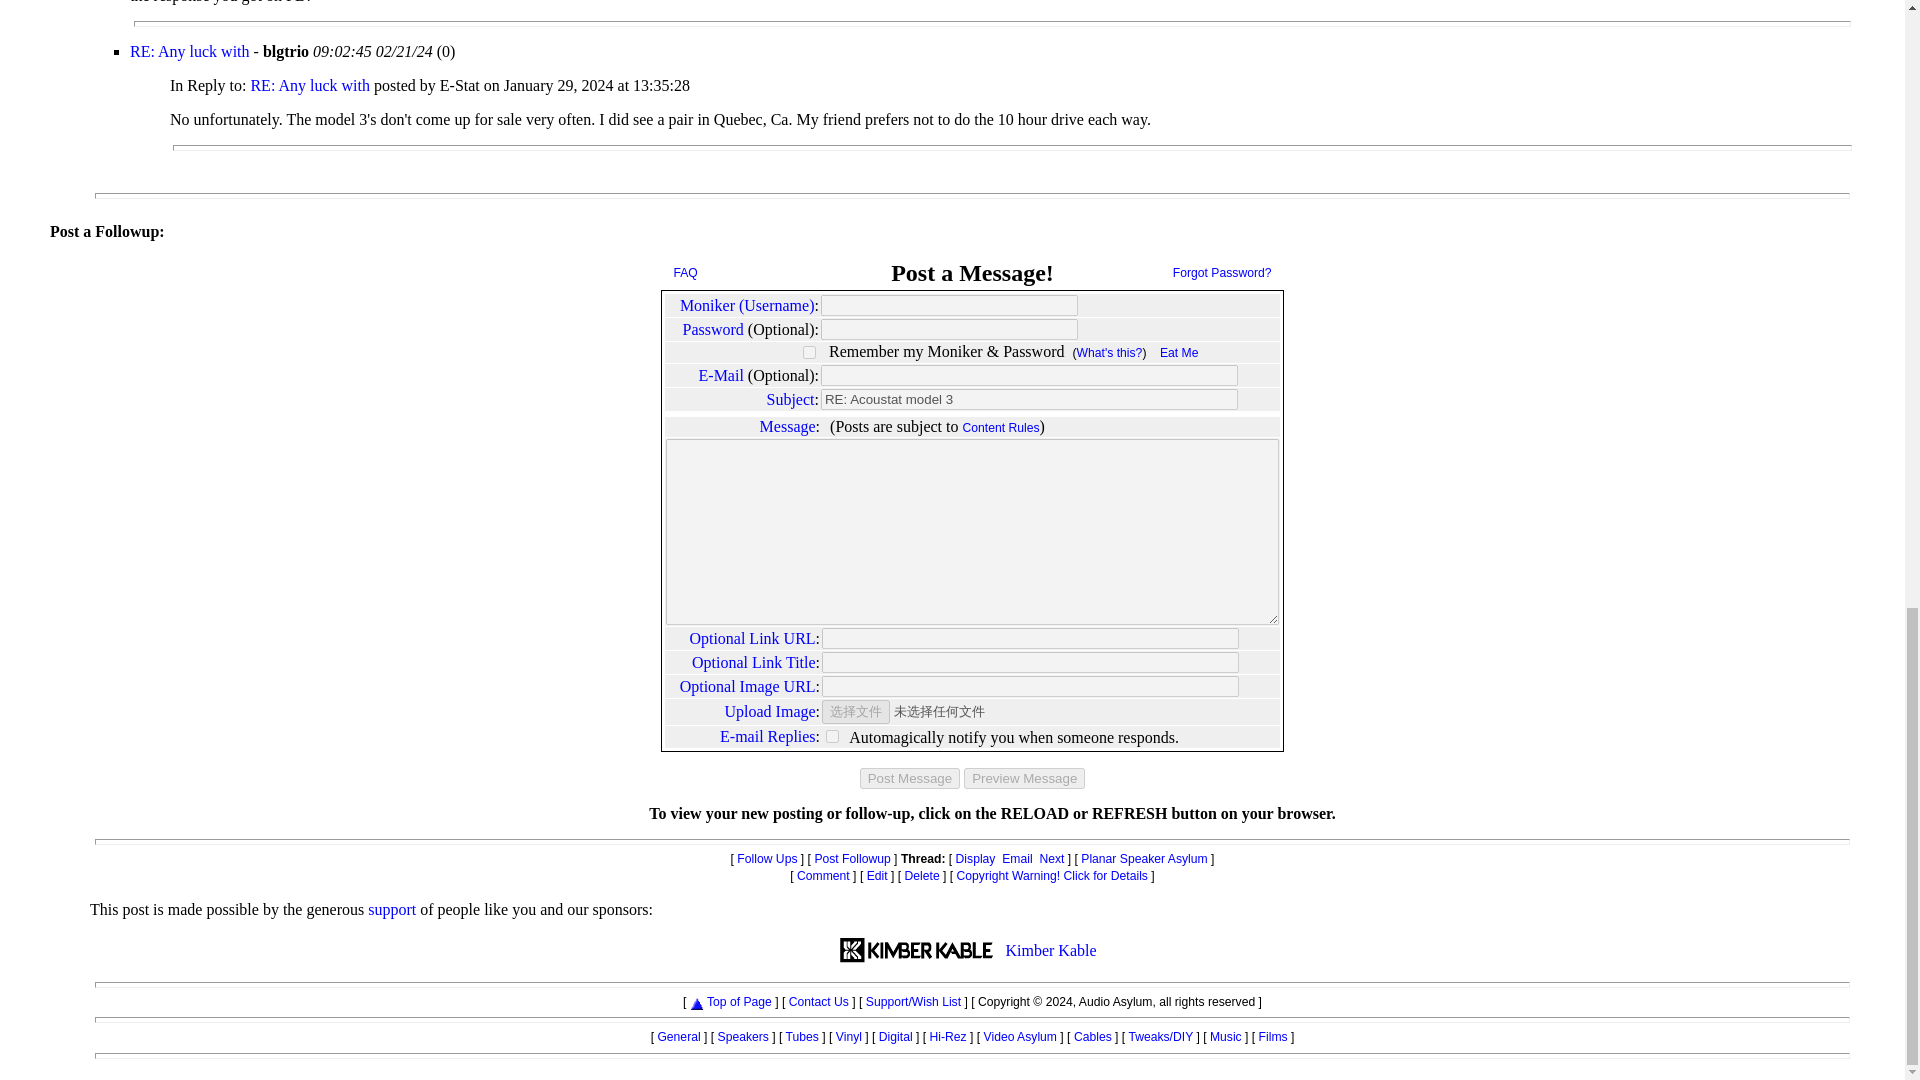 The width and height of the screenshot is (1920, 1080). What do you see at coordinates (754, 662) in the screenshot?
I see `Optional Link Title` at bounding box center [754, 662].